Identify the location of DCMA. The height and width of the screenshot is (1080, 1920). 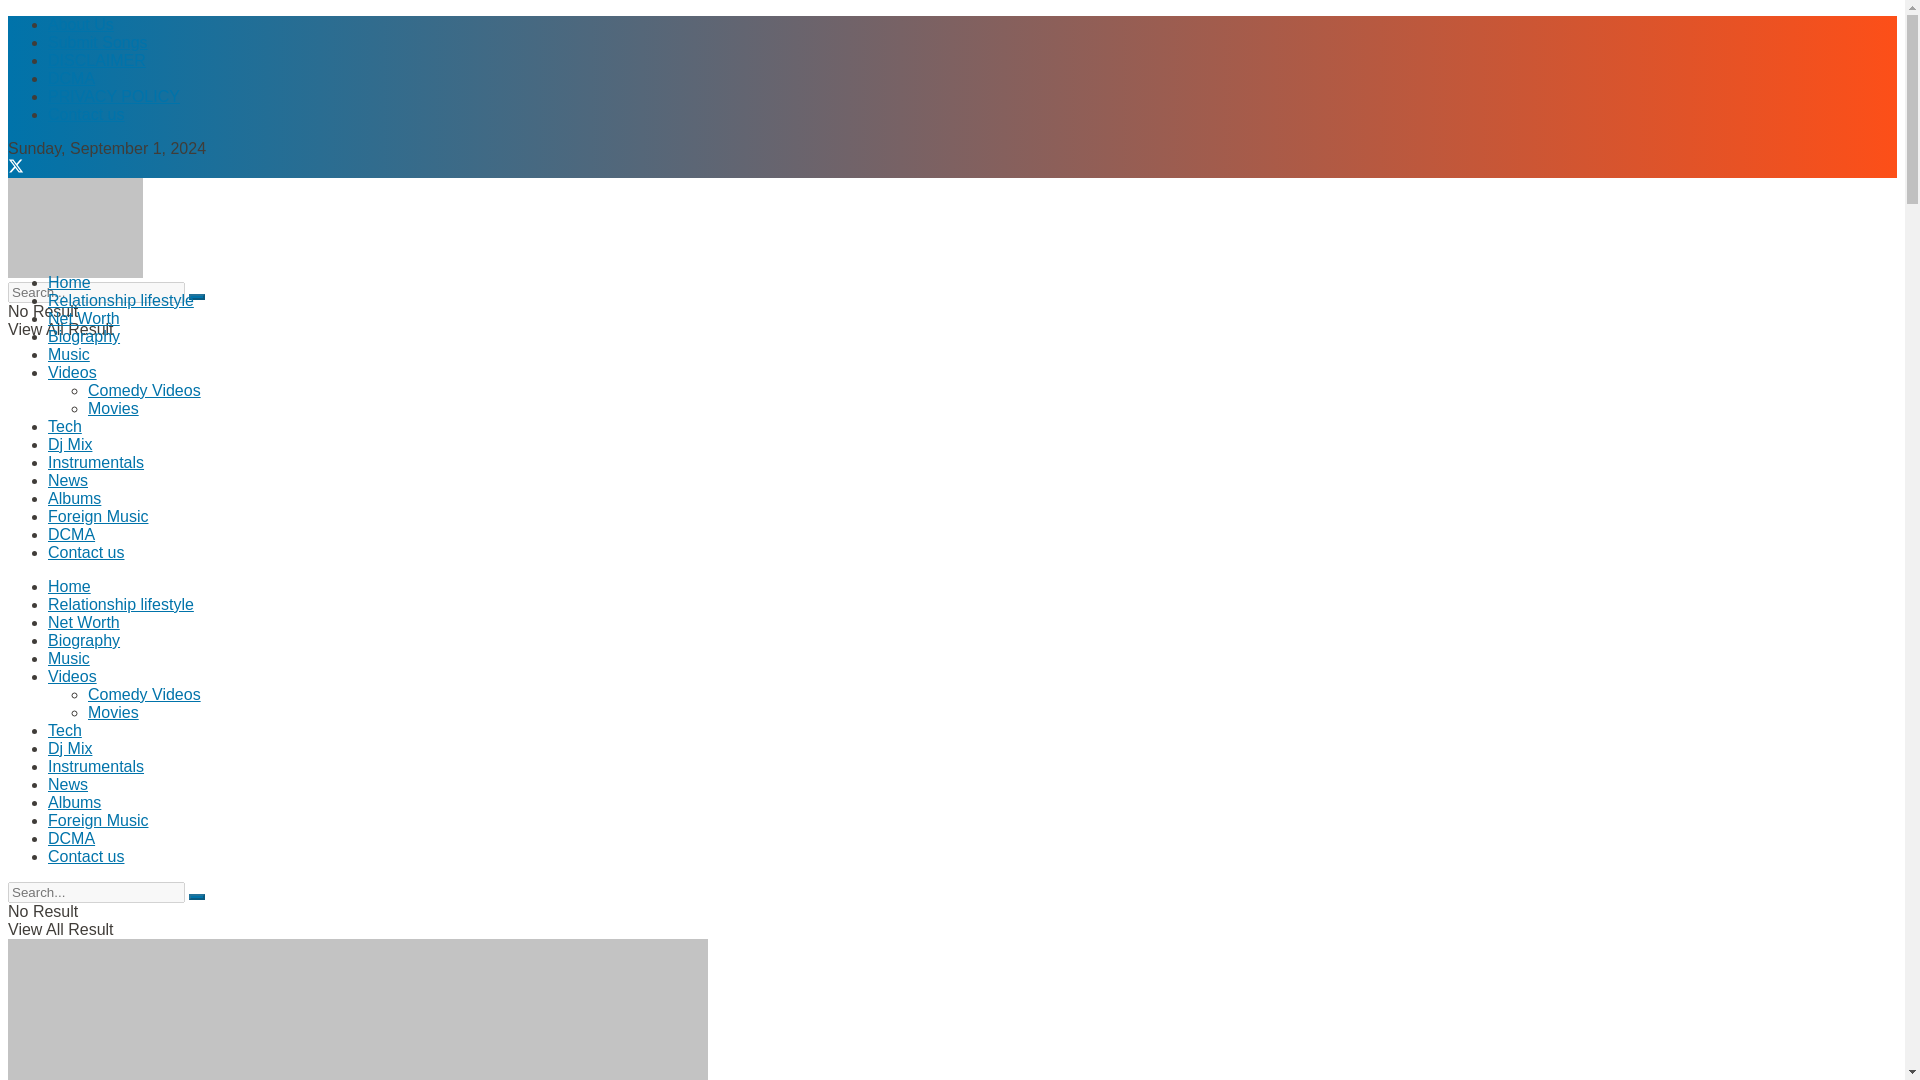
(71, 78).